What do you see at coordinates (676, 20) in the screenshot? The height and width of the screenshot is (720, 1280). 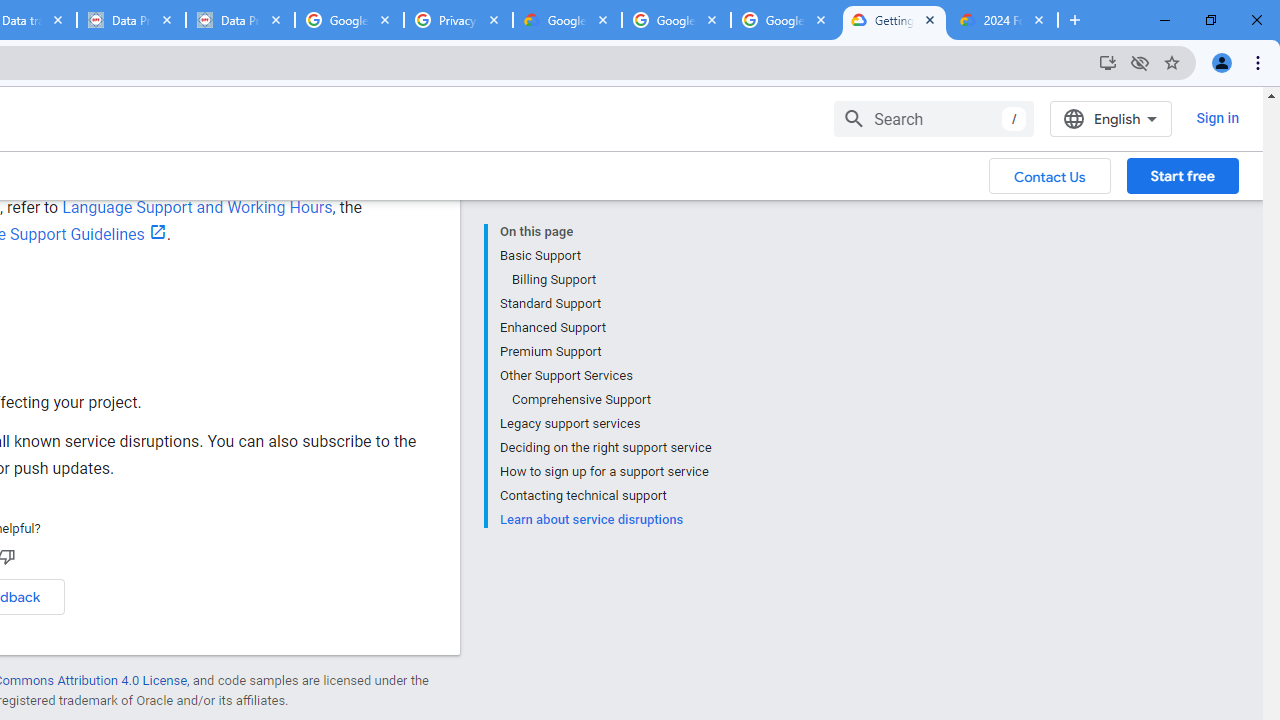 I see `Google Workspace - Specific Terms` at bounding box center [676, 20].